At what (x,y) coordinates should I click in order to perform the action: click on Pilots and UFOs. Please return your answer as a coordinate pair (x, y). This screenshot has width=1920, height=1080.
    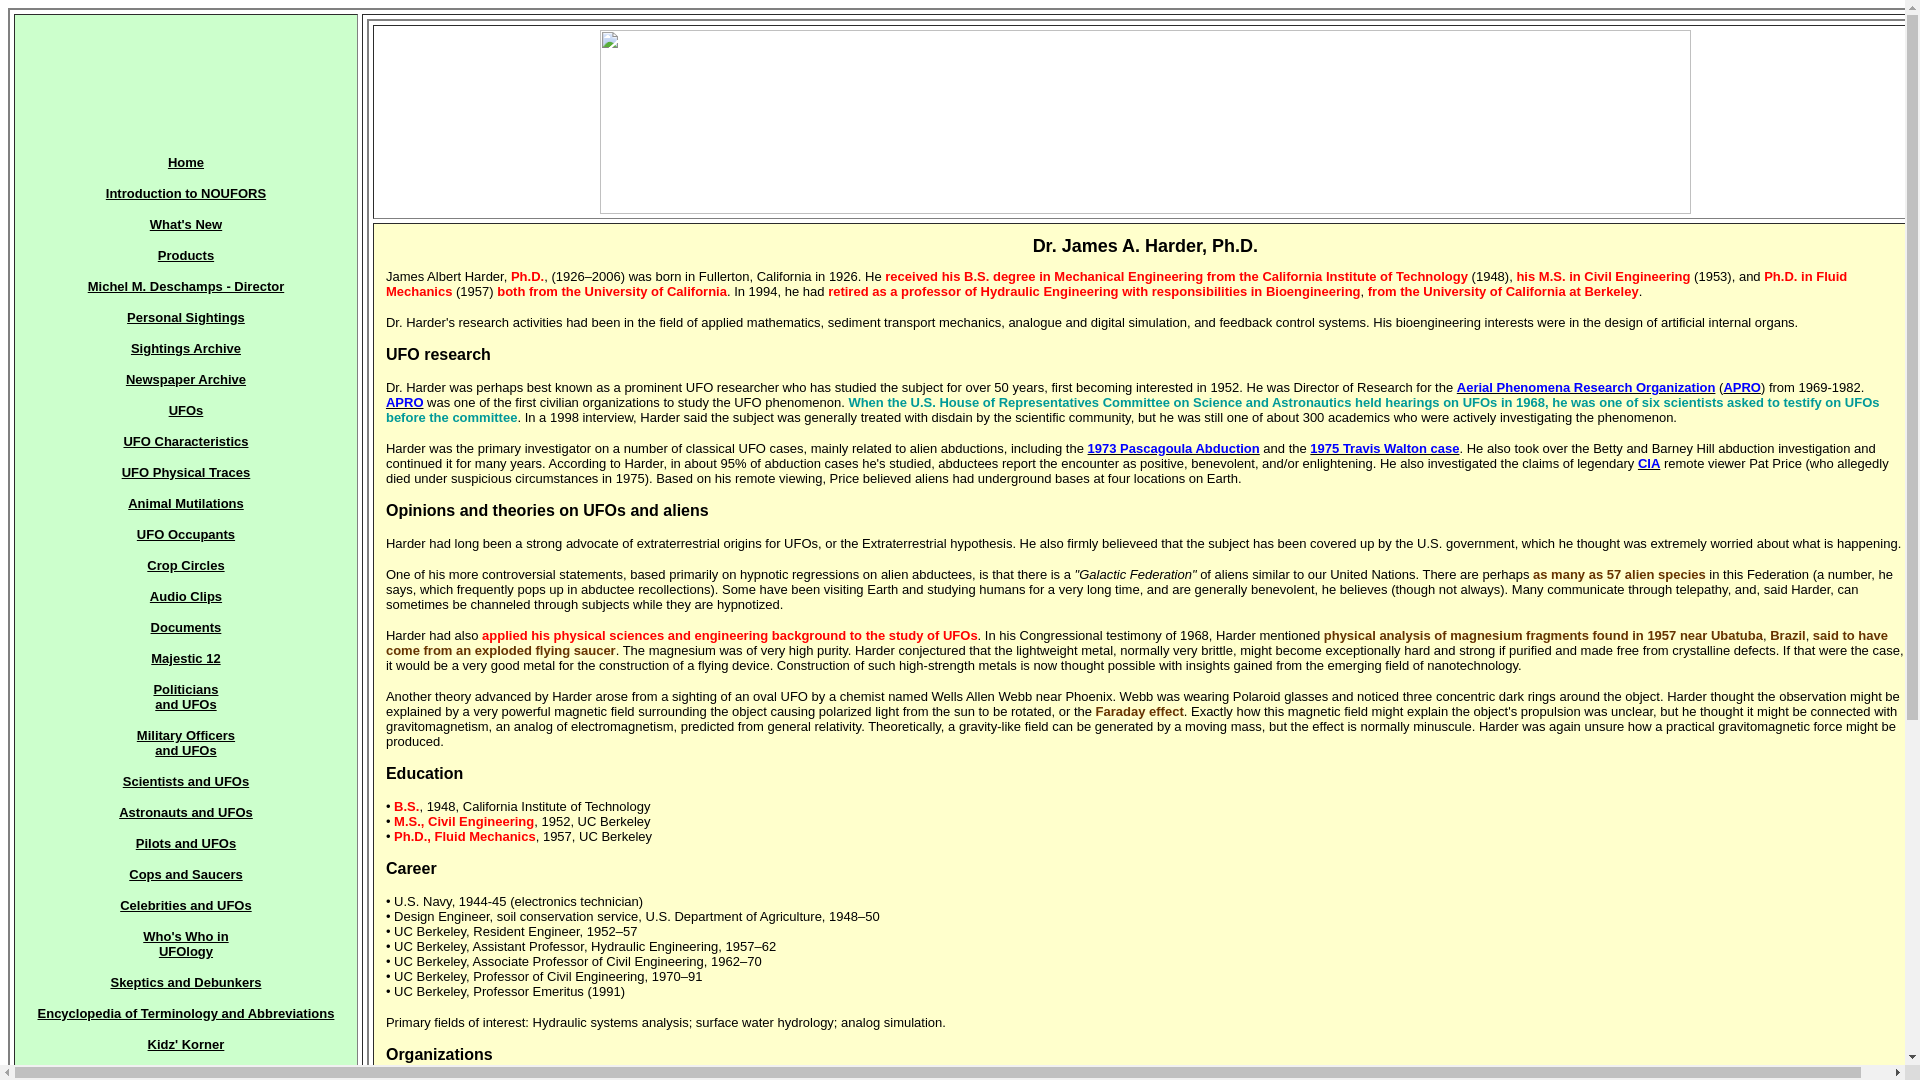
    Looking at the image, I should click on (186, 843).